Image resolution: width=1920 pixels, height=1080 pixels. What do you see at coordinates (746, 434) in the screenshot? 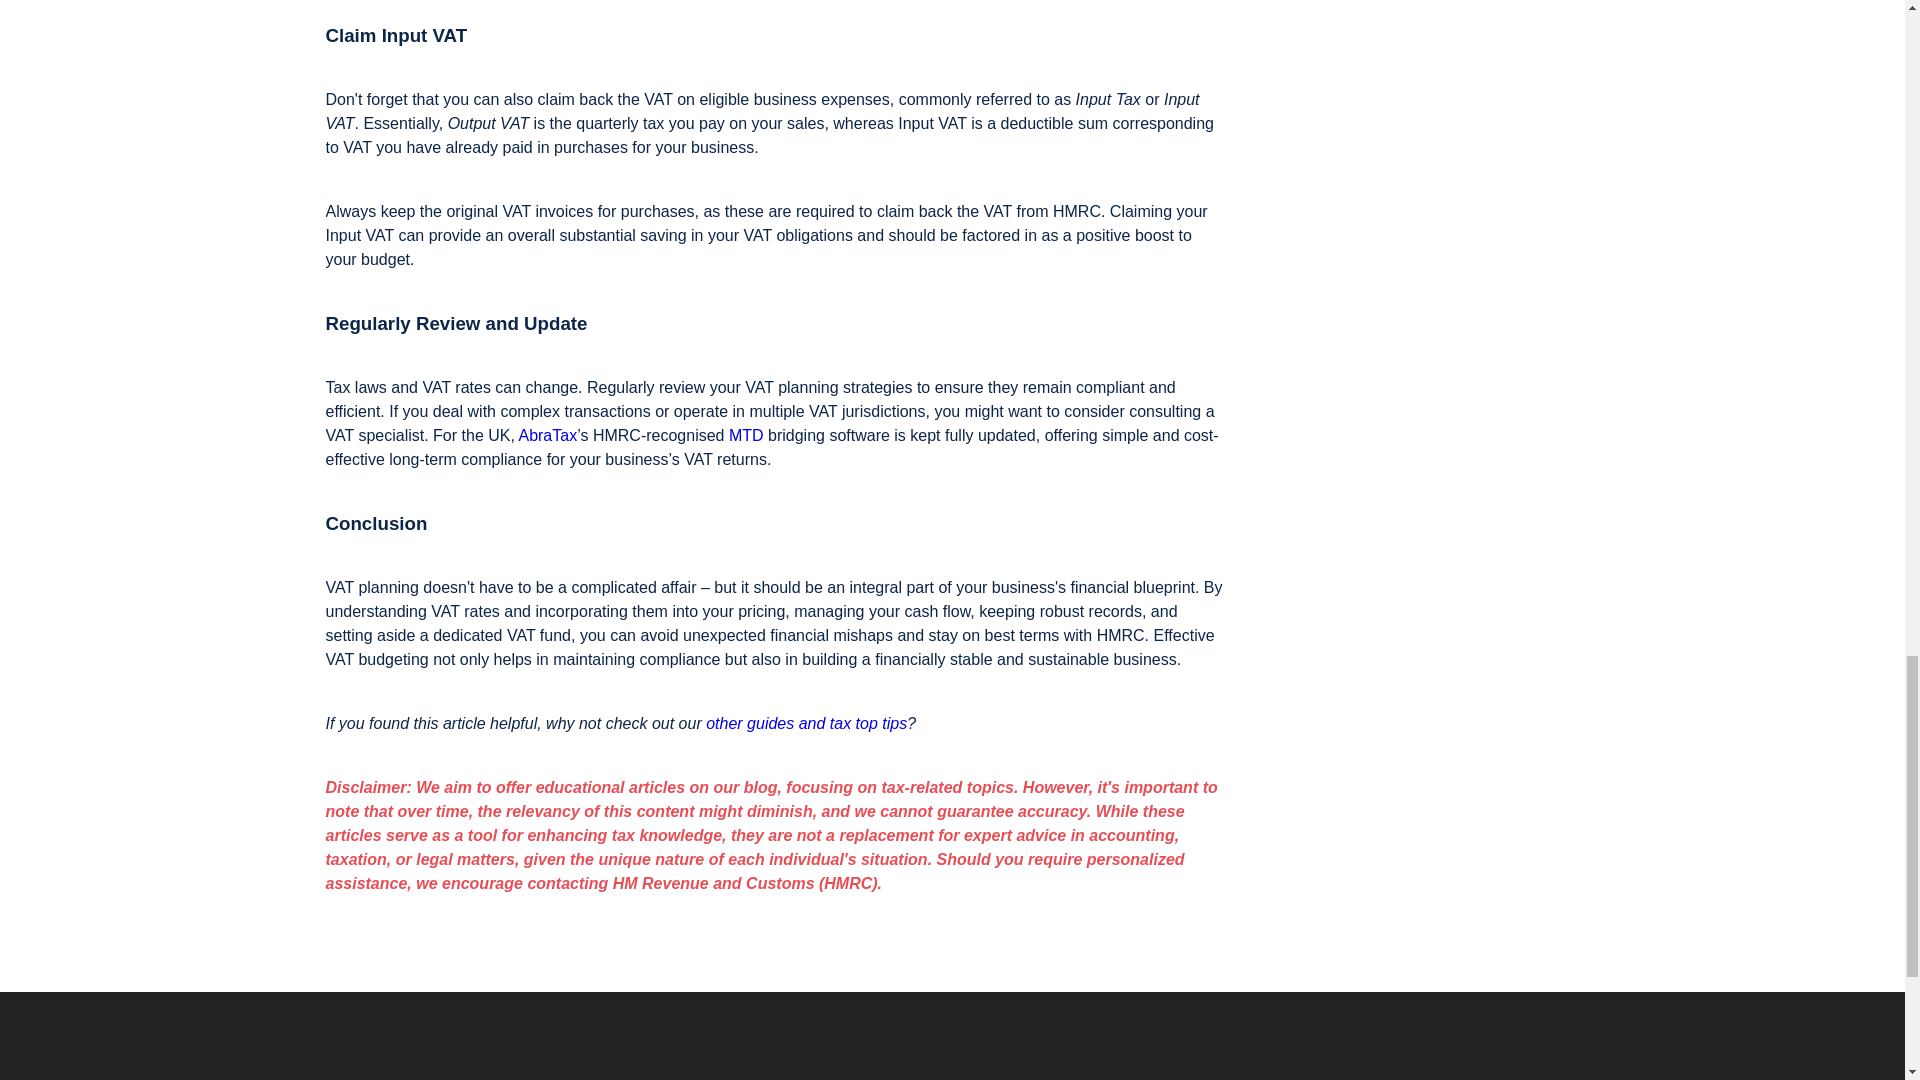
I see `MTD` at bounding box center [746, 434].